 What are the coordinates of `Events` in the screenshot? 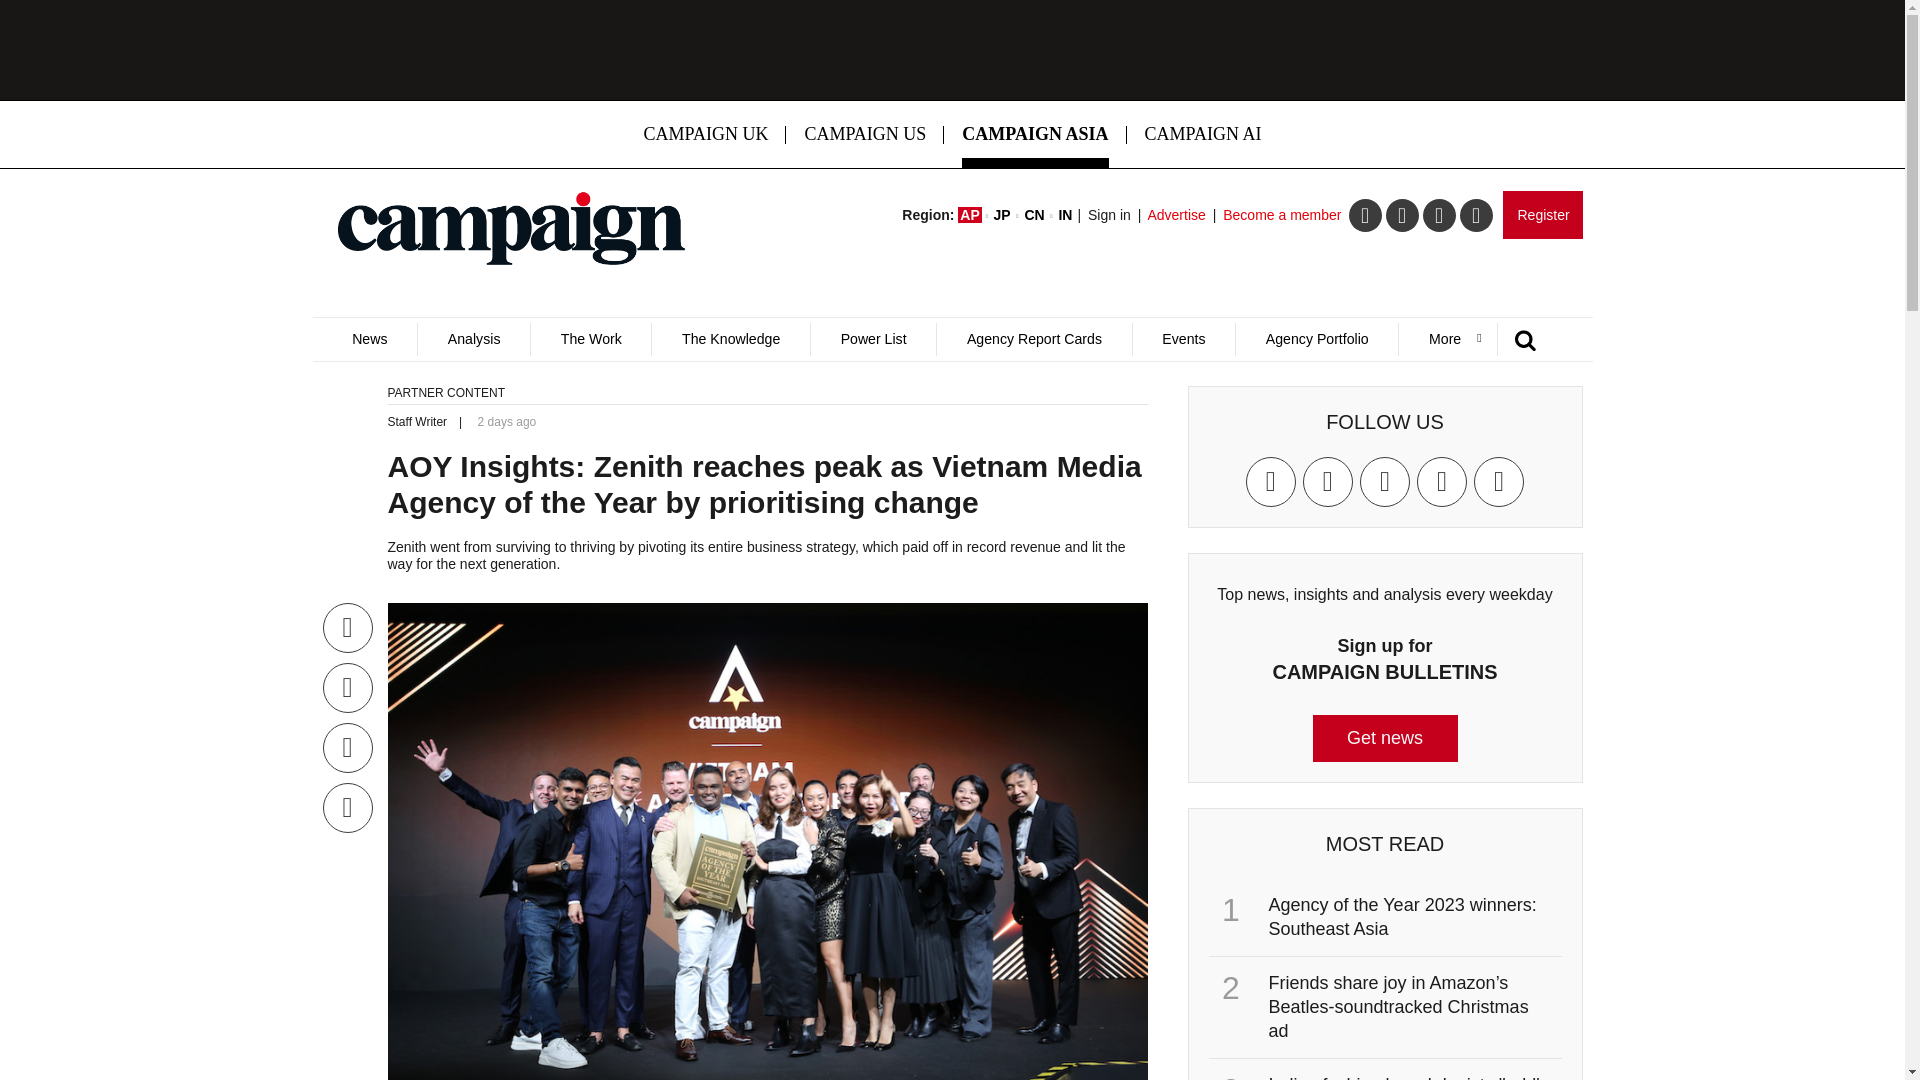 It's located at (1184, 339).